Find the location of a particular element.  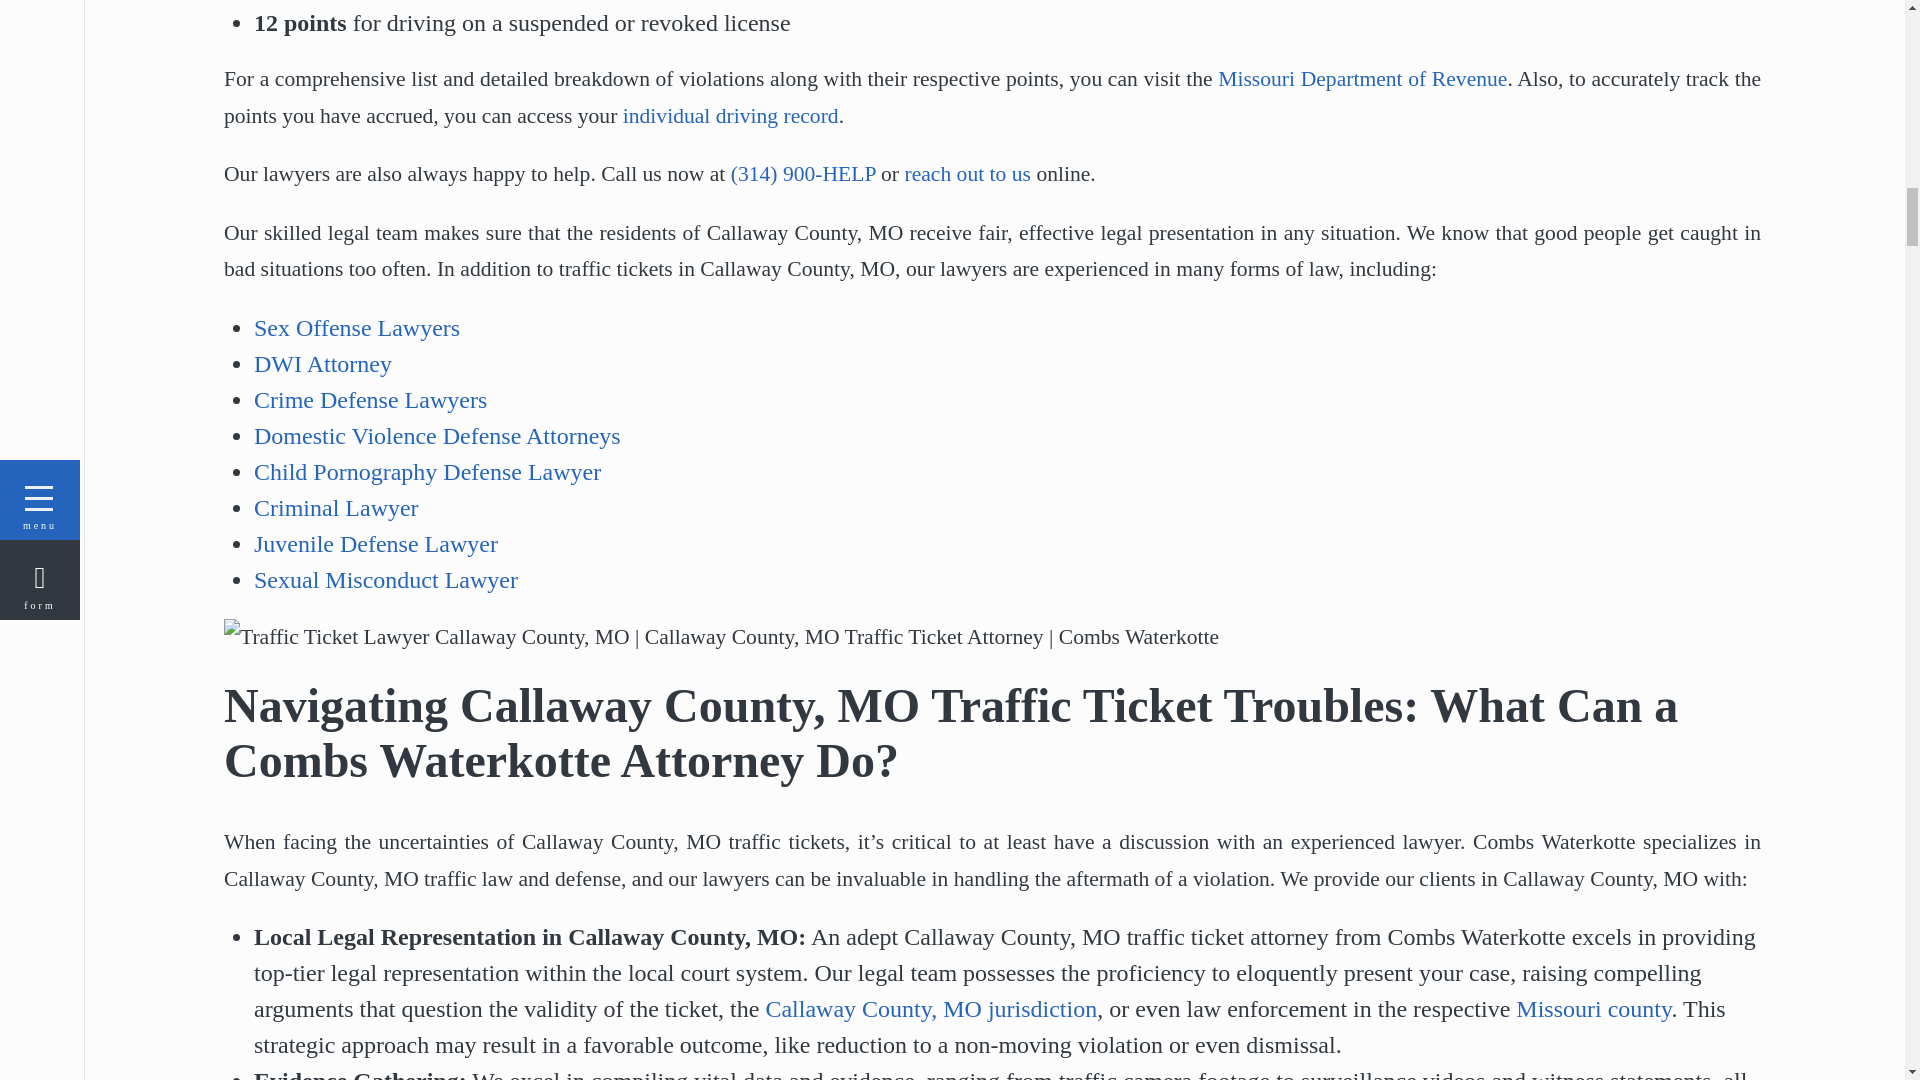

individual driving record is located at coordinates (730, 116).